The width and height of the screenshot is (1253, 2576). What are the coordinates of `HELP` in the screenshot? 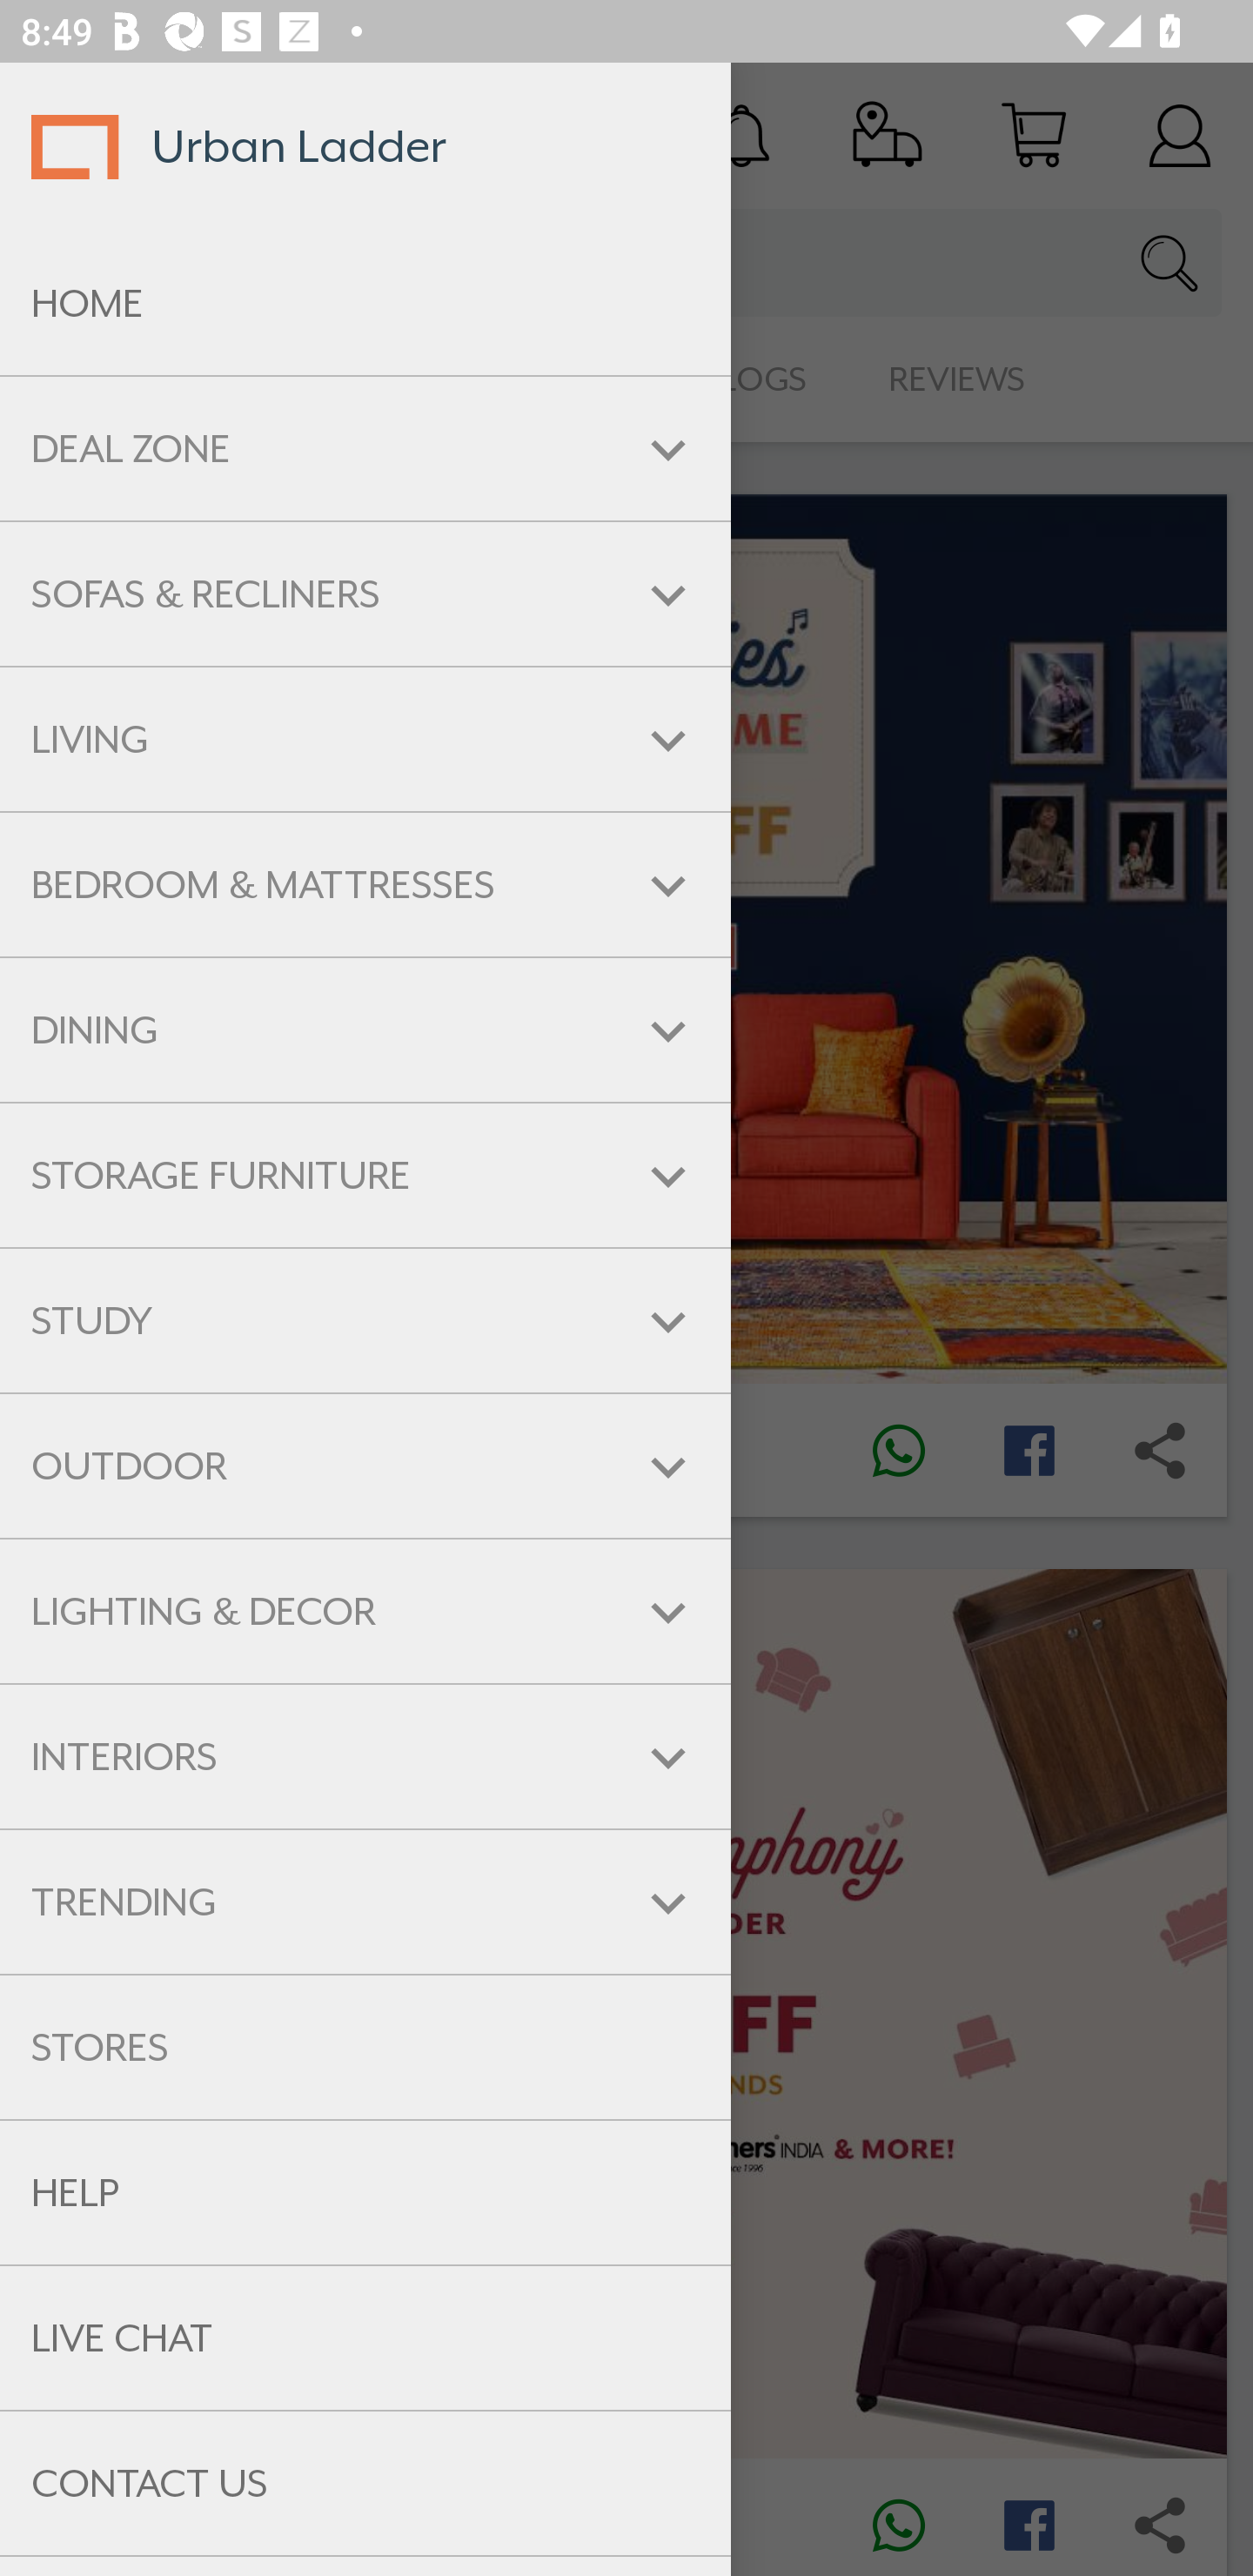 It's located at (365, 2193).